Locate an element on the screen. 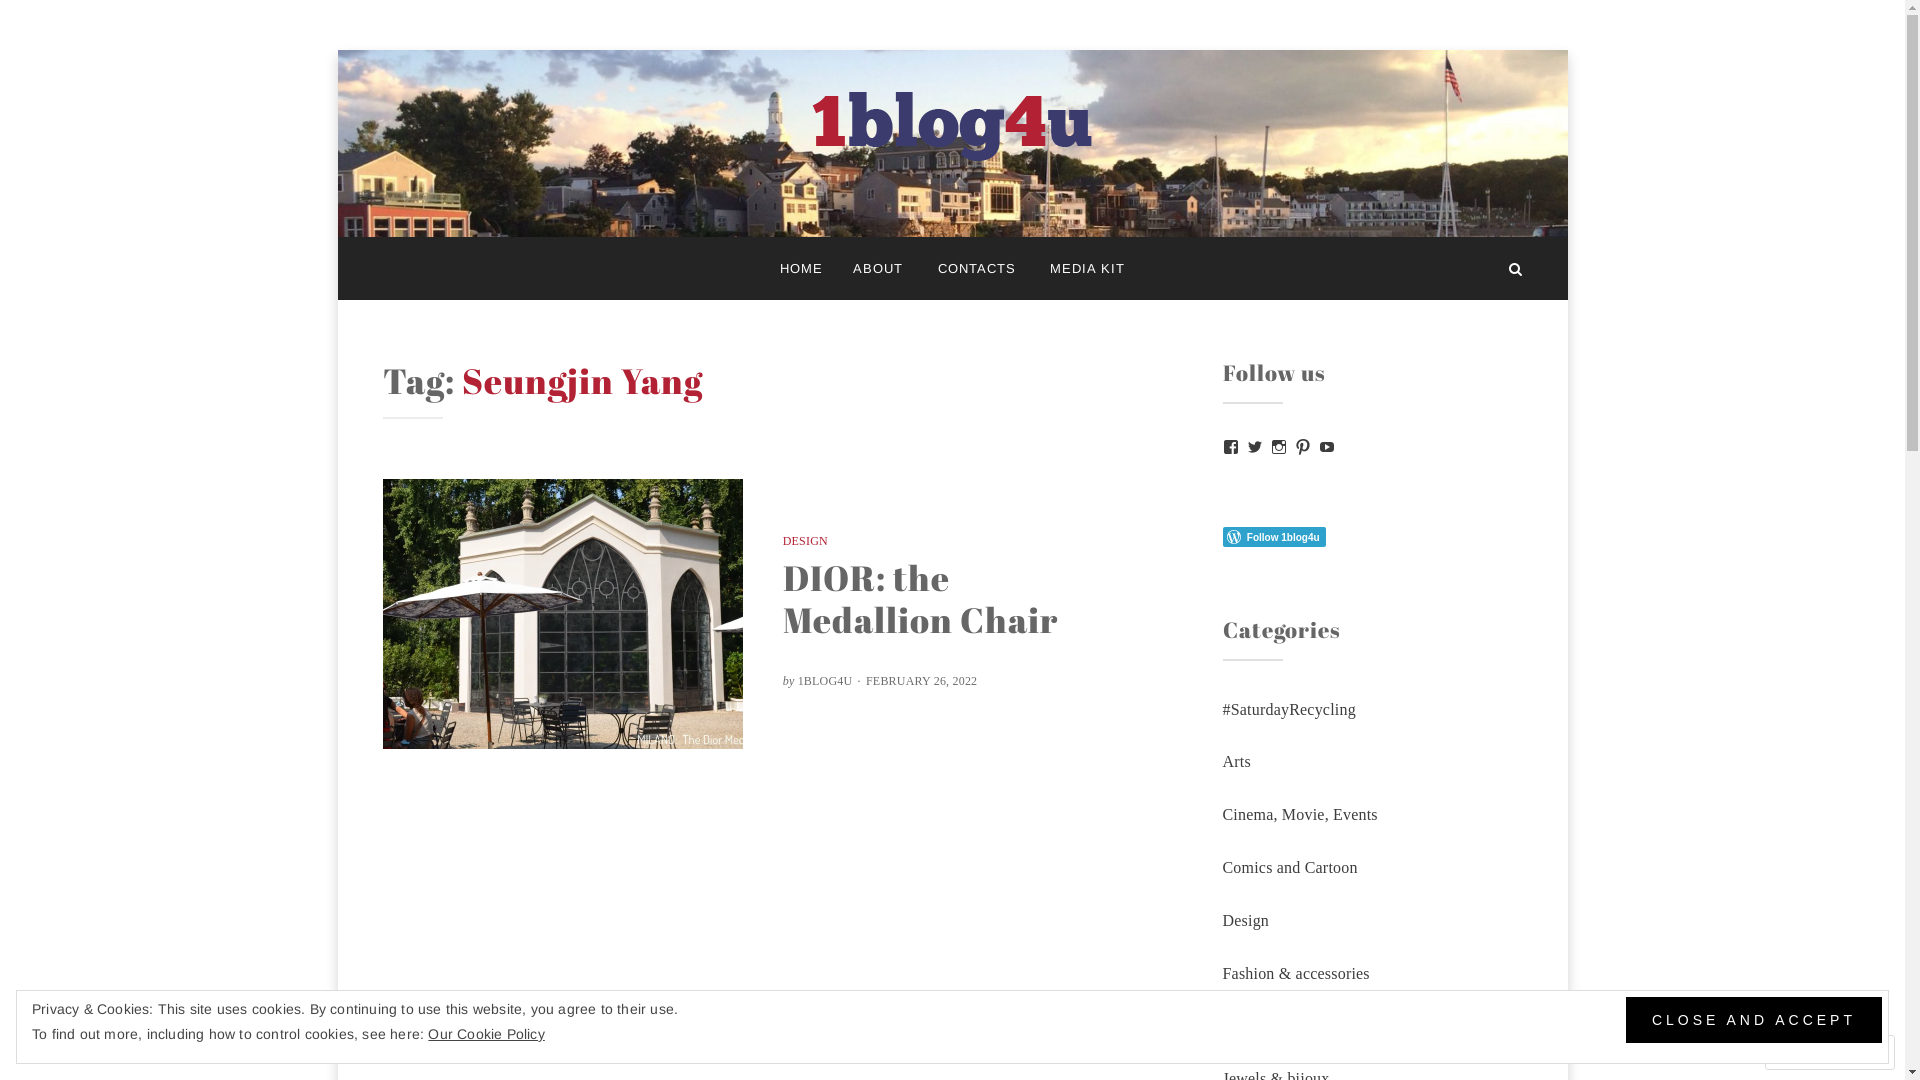 Image resolution: width=1920 pixels, height=1080 pixels. #SaturdayRecycling is located at coordinates (1288, 710).